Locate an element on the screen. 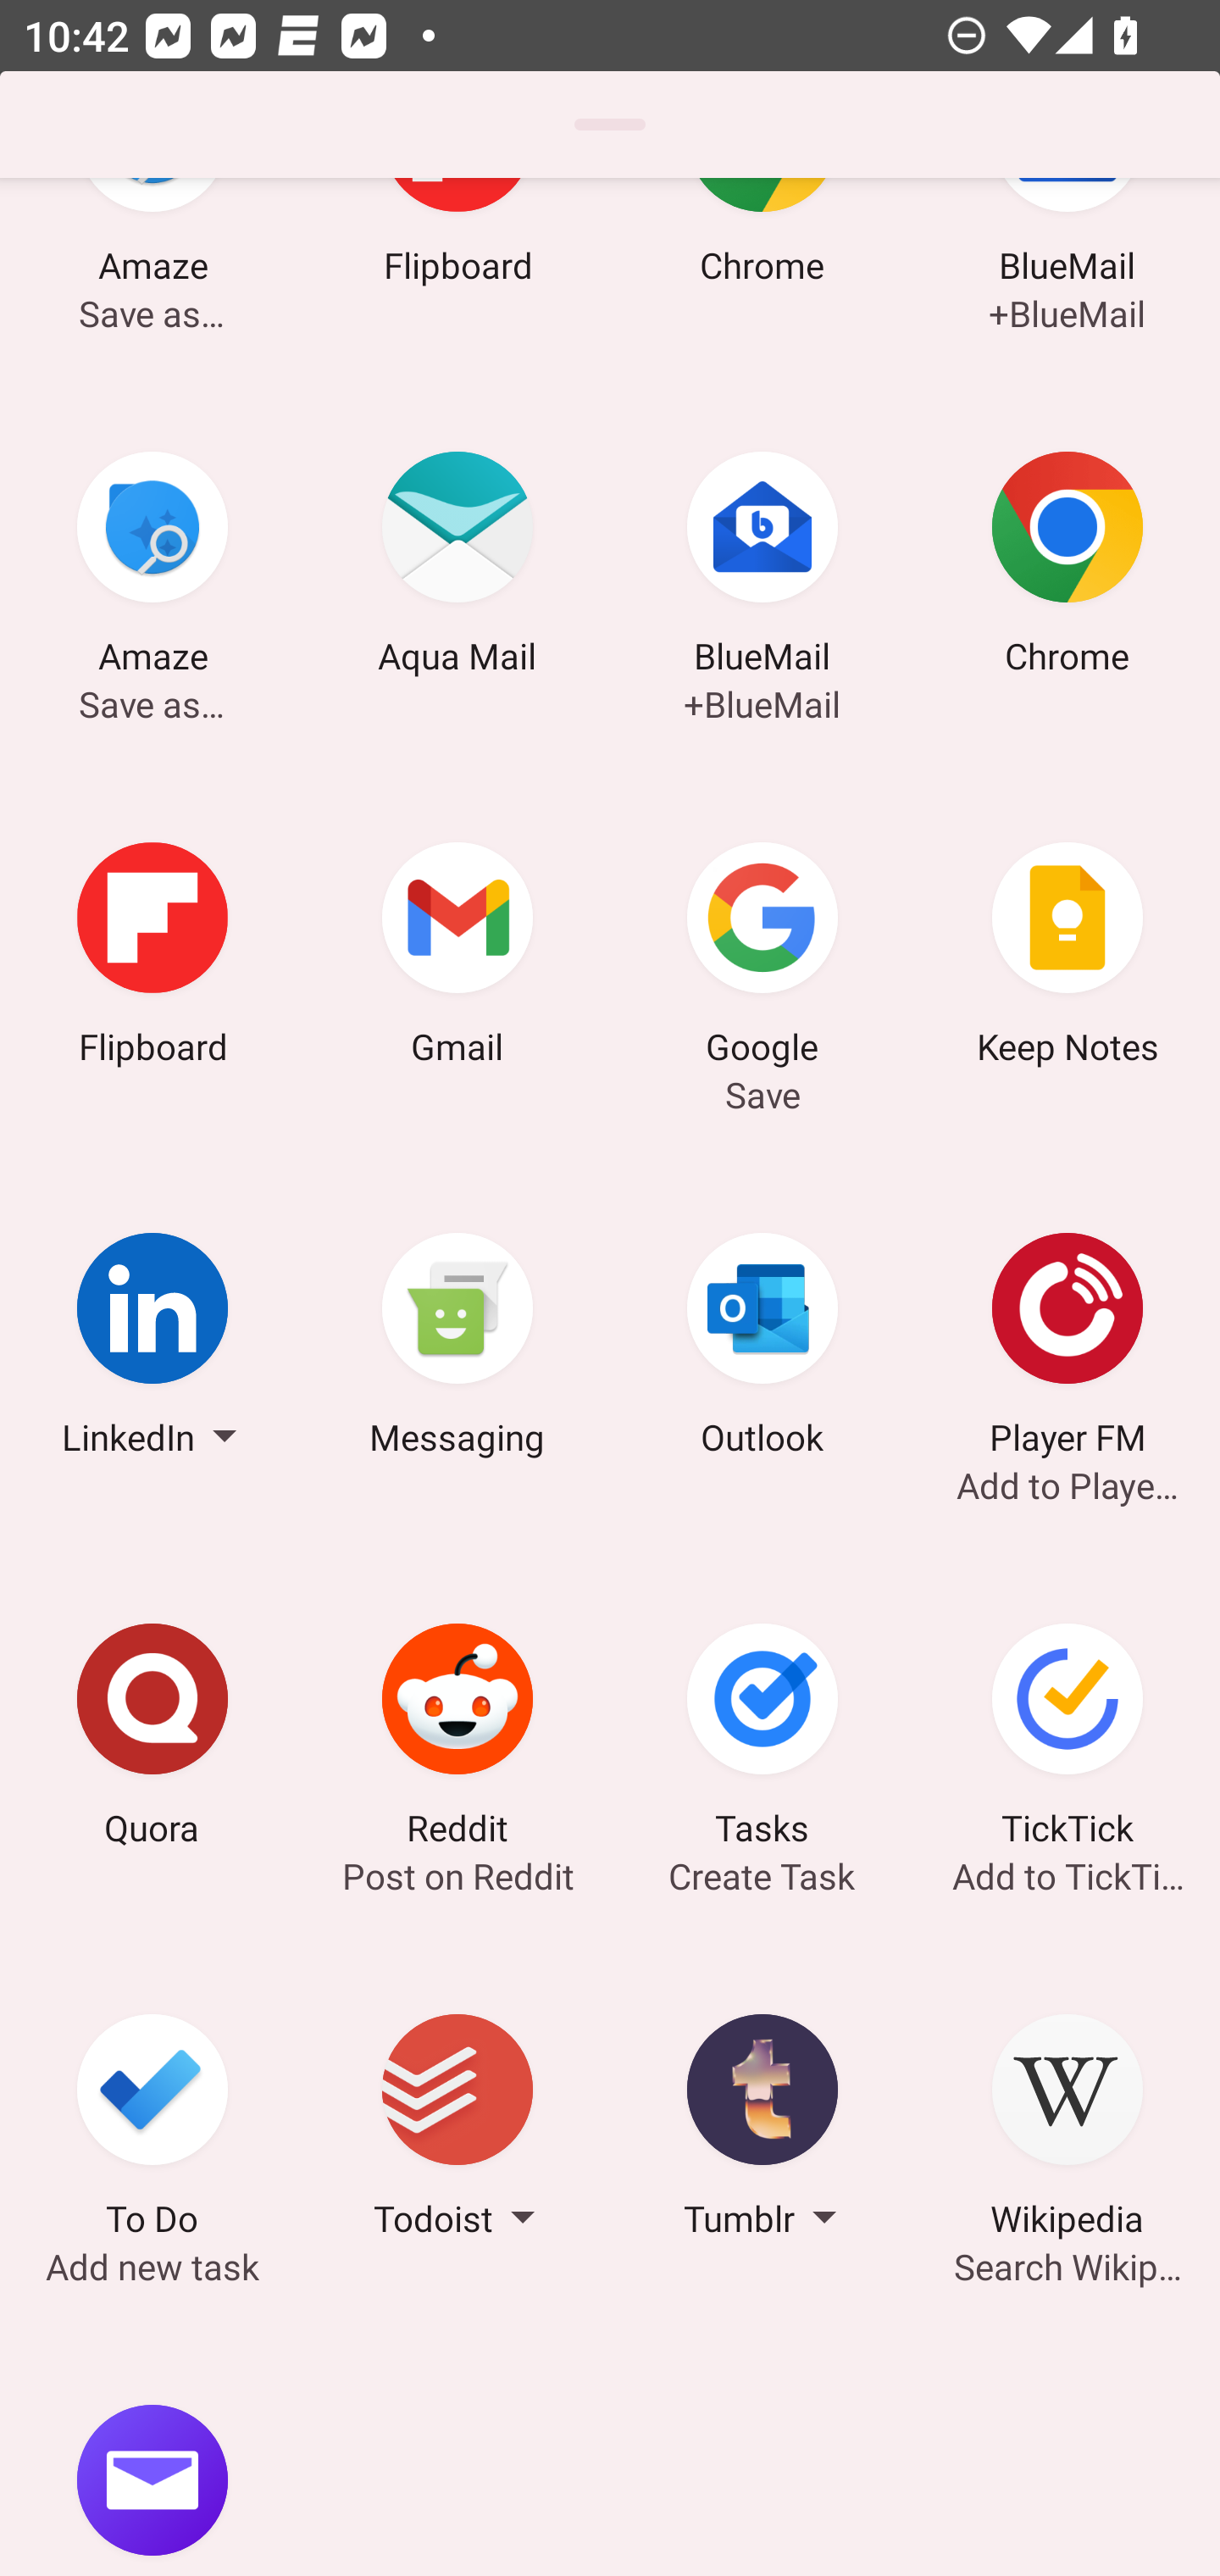 The image size is (1220, 2576). BlueMail +BlueMail is located at coordinates (762, 568).